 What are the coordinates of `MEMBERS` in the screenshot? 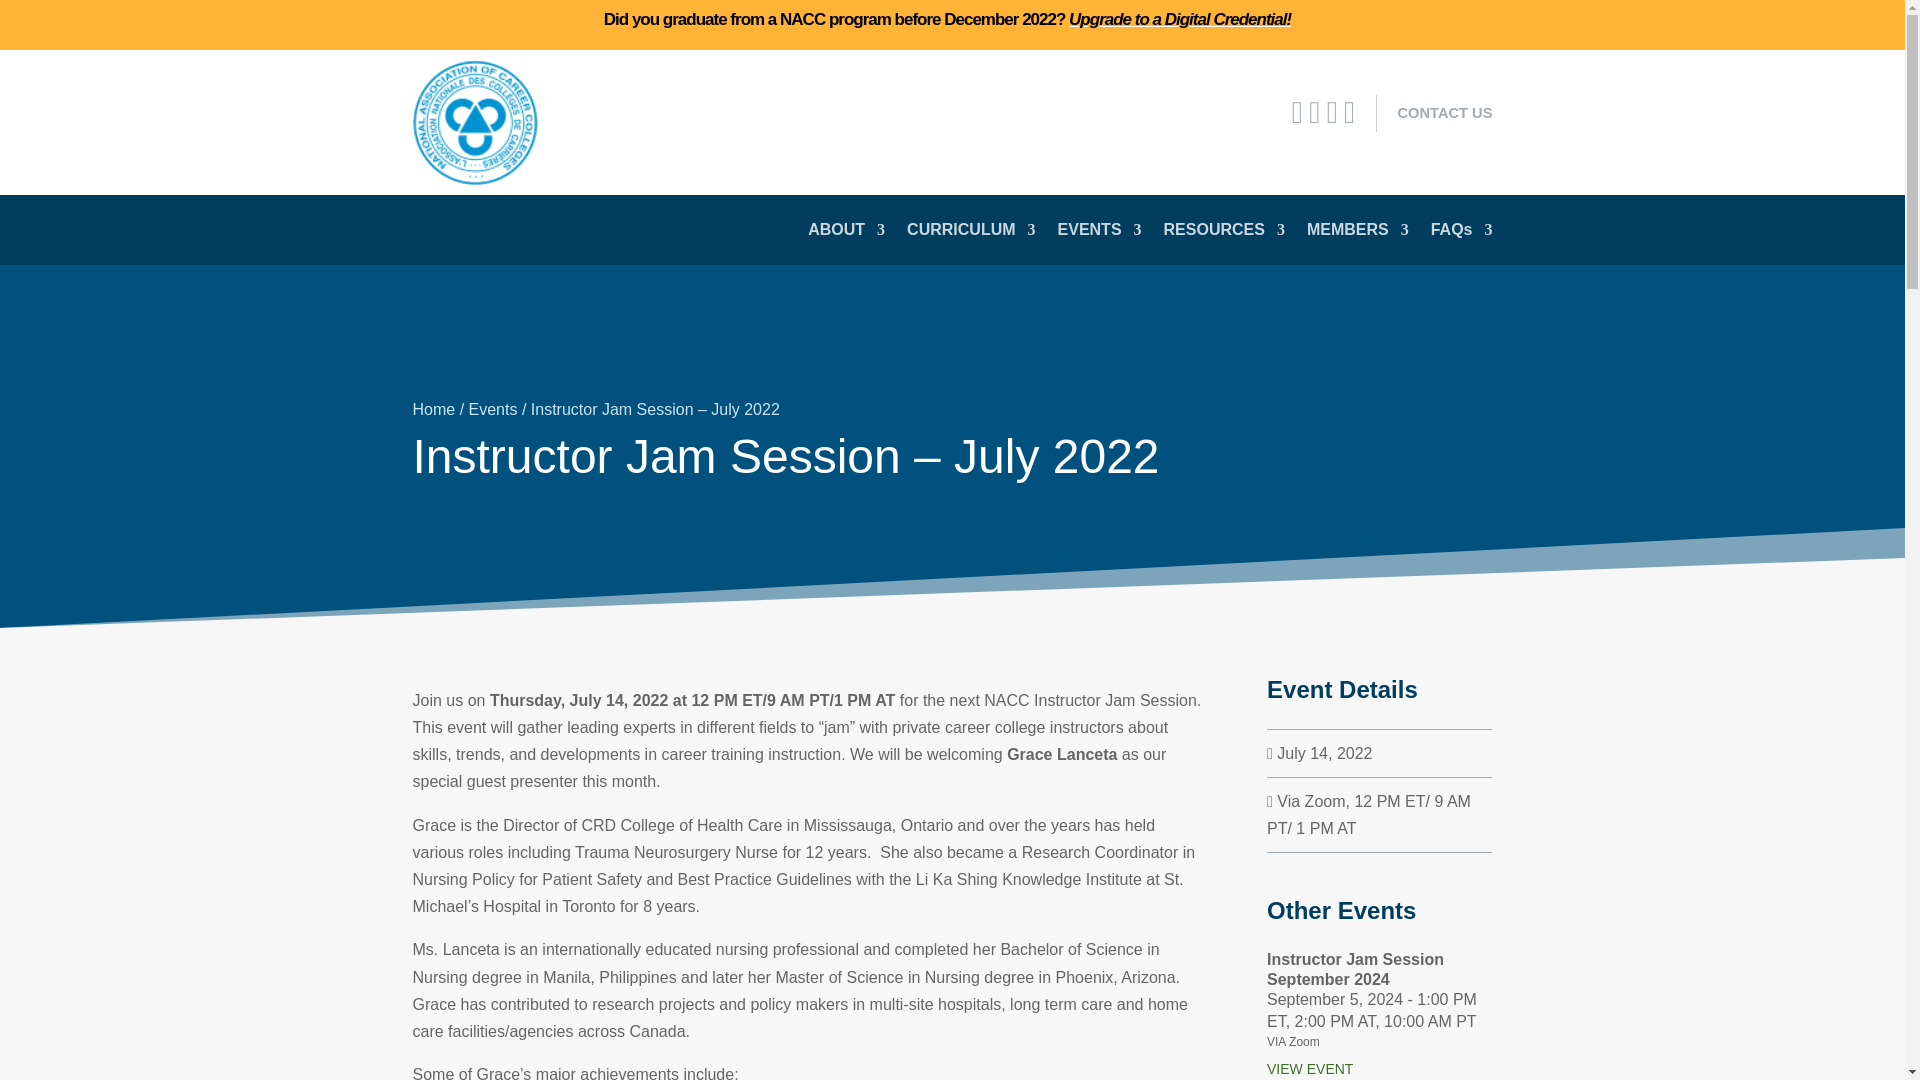 It's located at (1358, 234).